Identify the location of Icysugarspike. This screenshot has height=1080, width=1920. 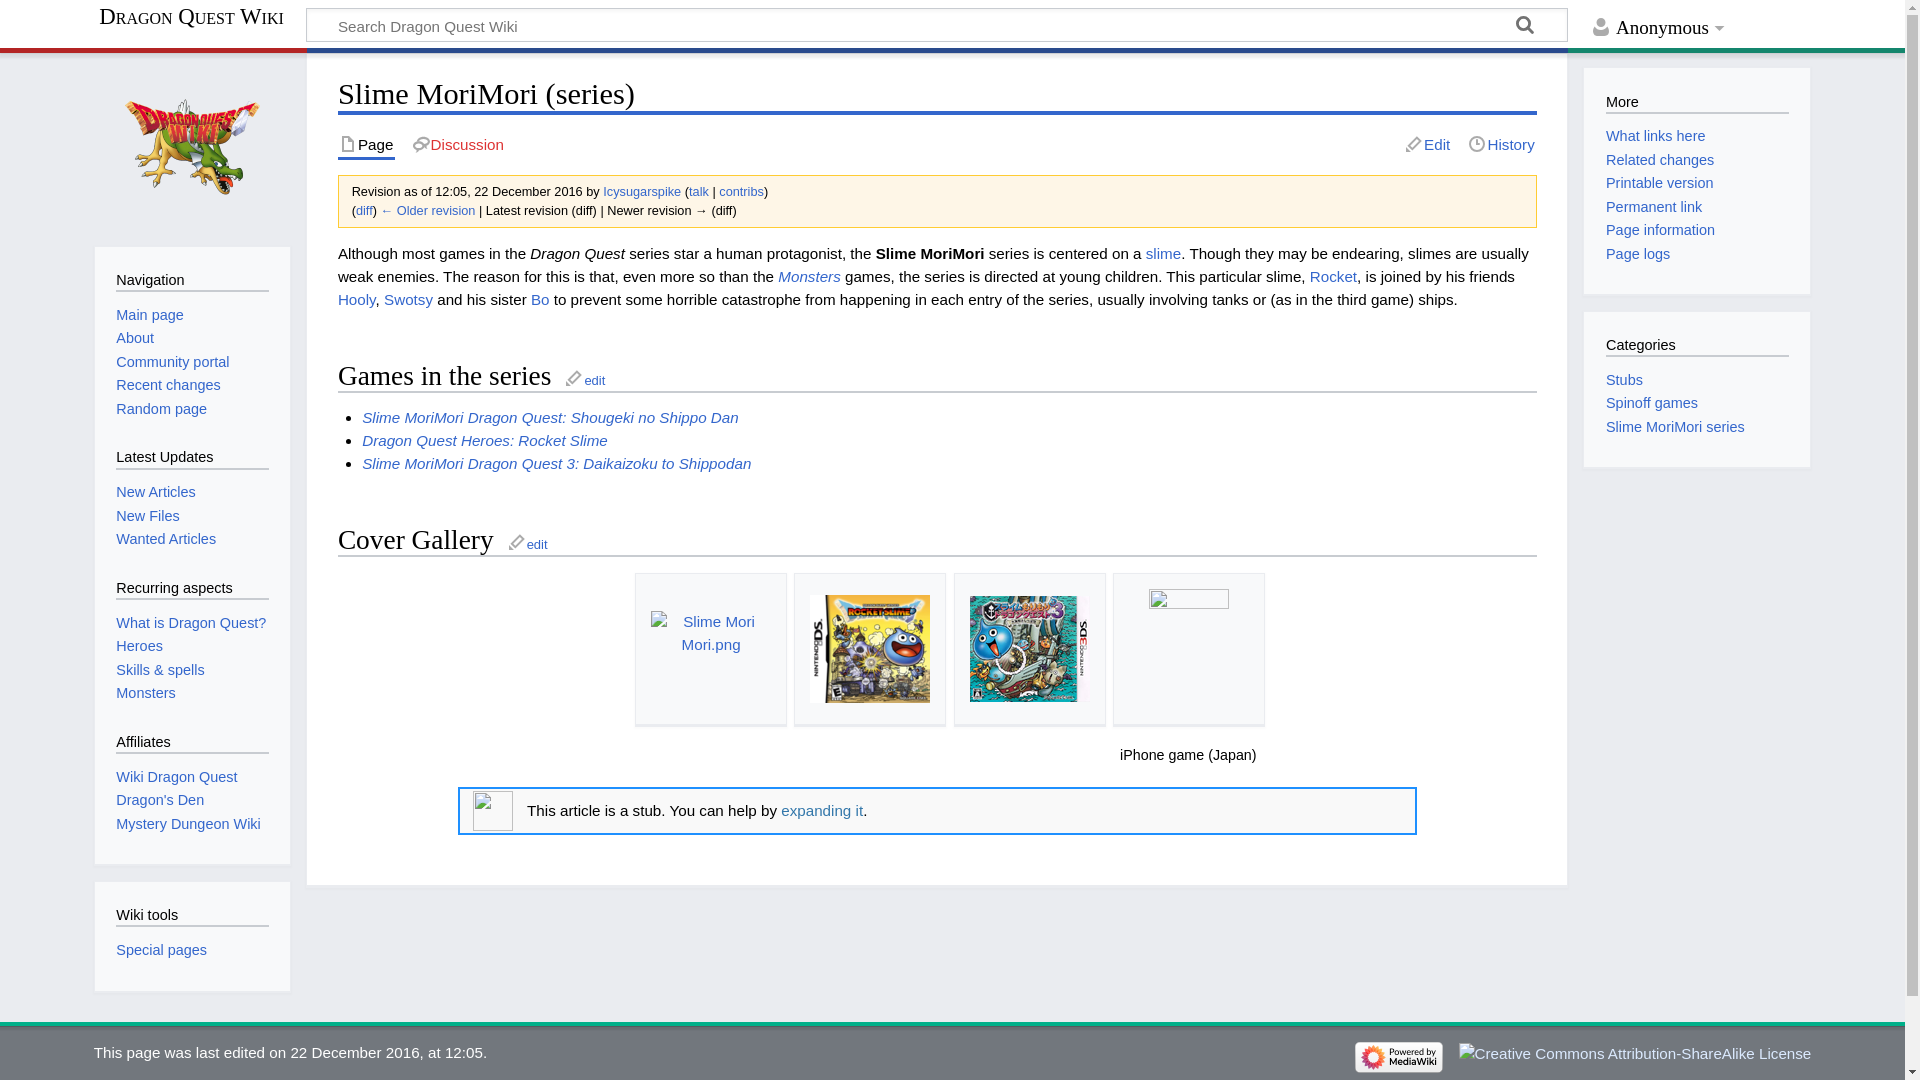
(642, 190).